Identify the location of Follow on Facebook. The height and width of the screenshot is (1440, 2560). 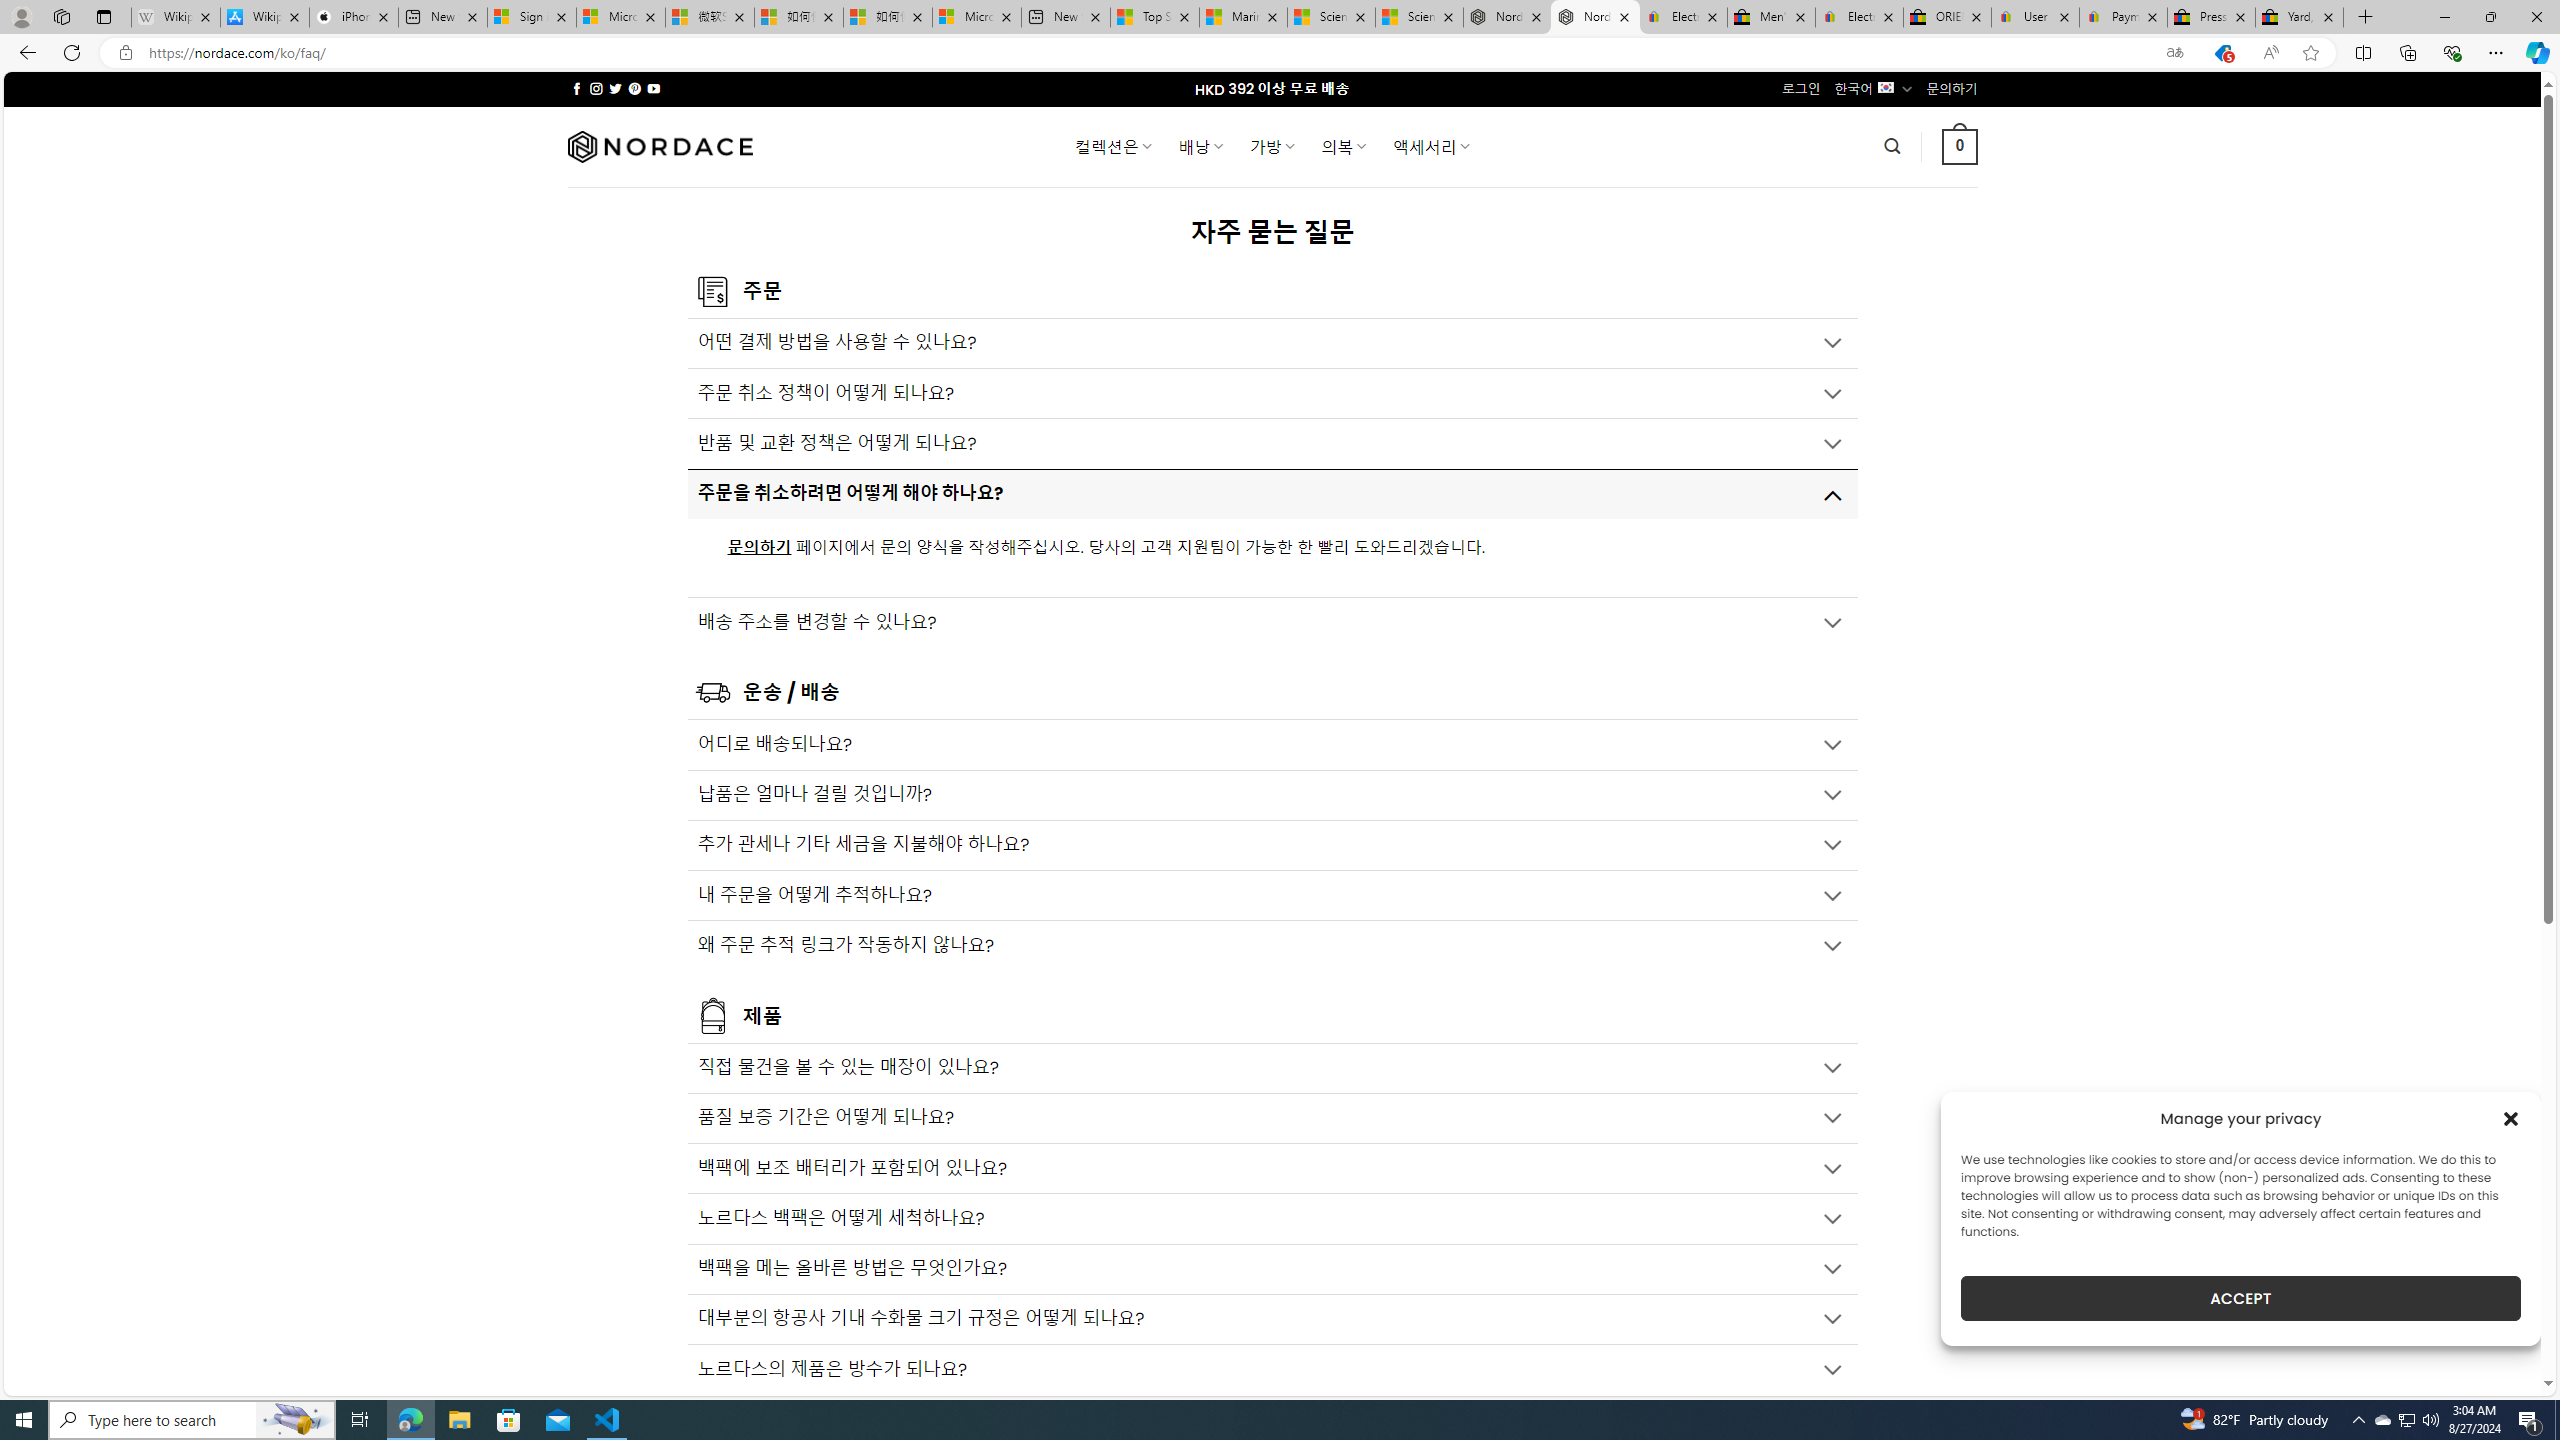
(576, 88).